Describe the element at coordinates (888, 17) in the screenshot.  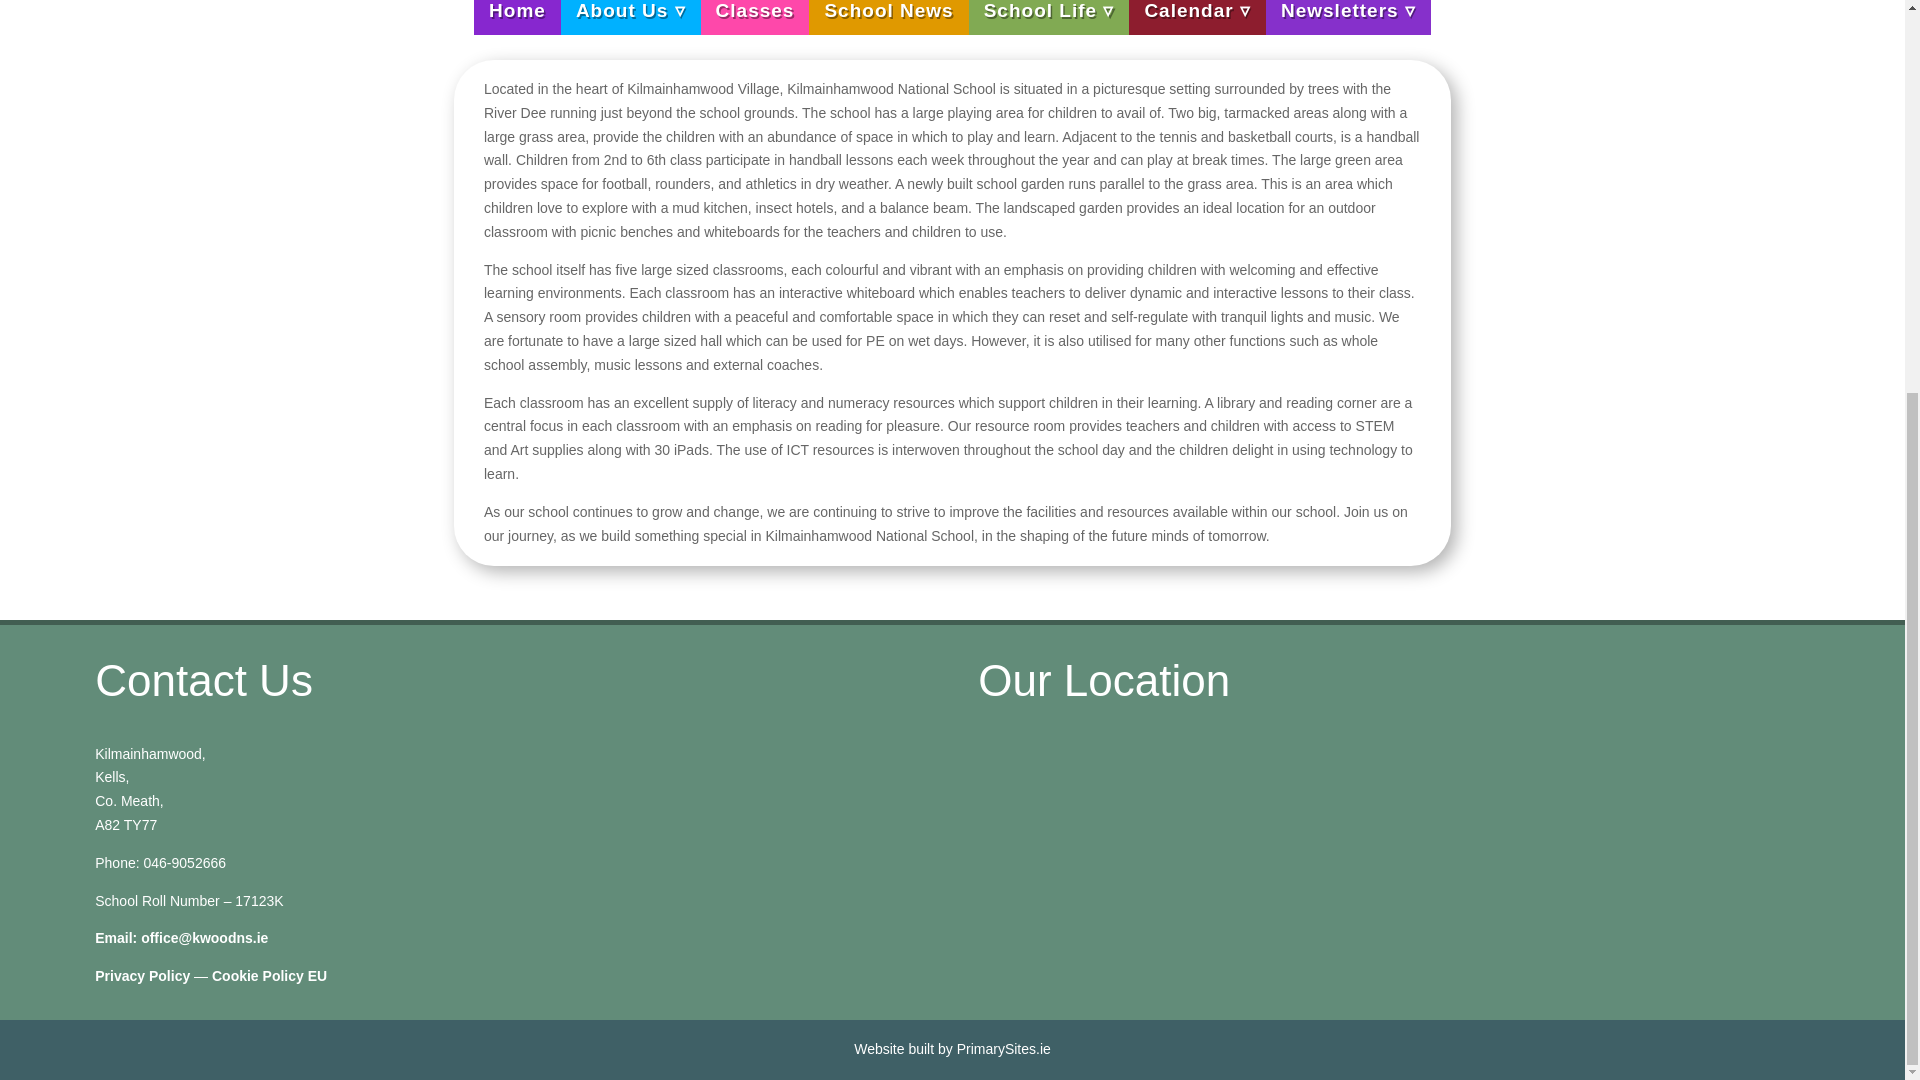
I see `School News` at that location.